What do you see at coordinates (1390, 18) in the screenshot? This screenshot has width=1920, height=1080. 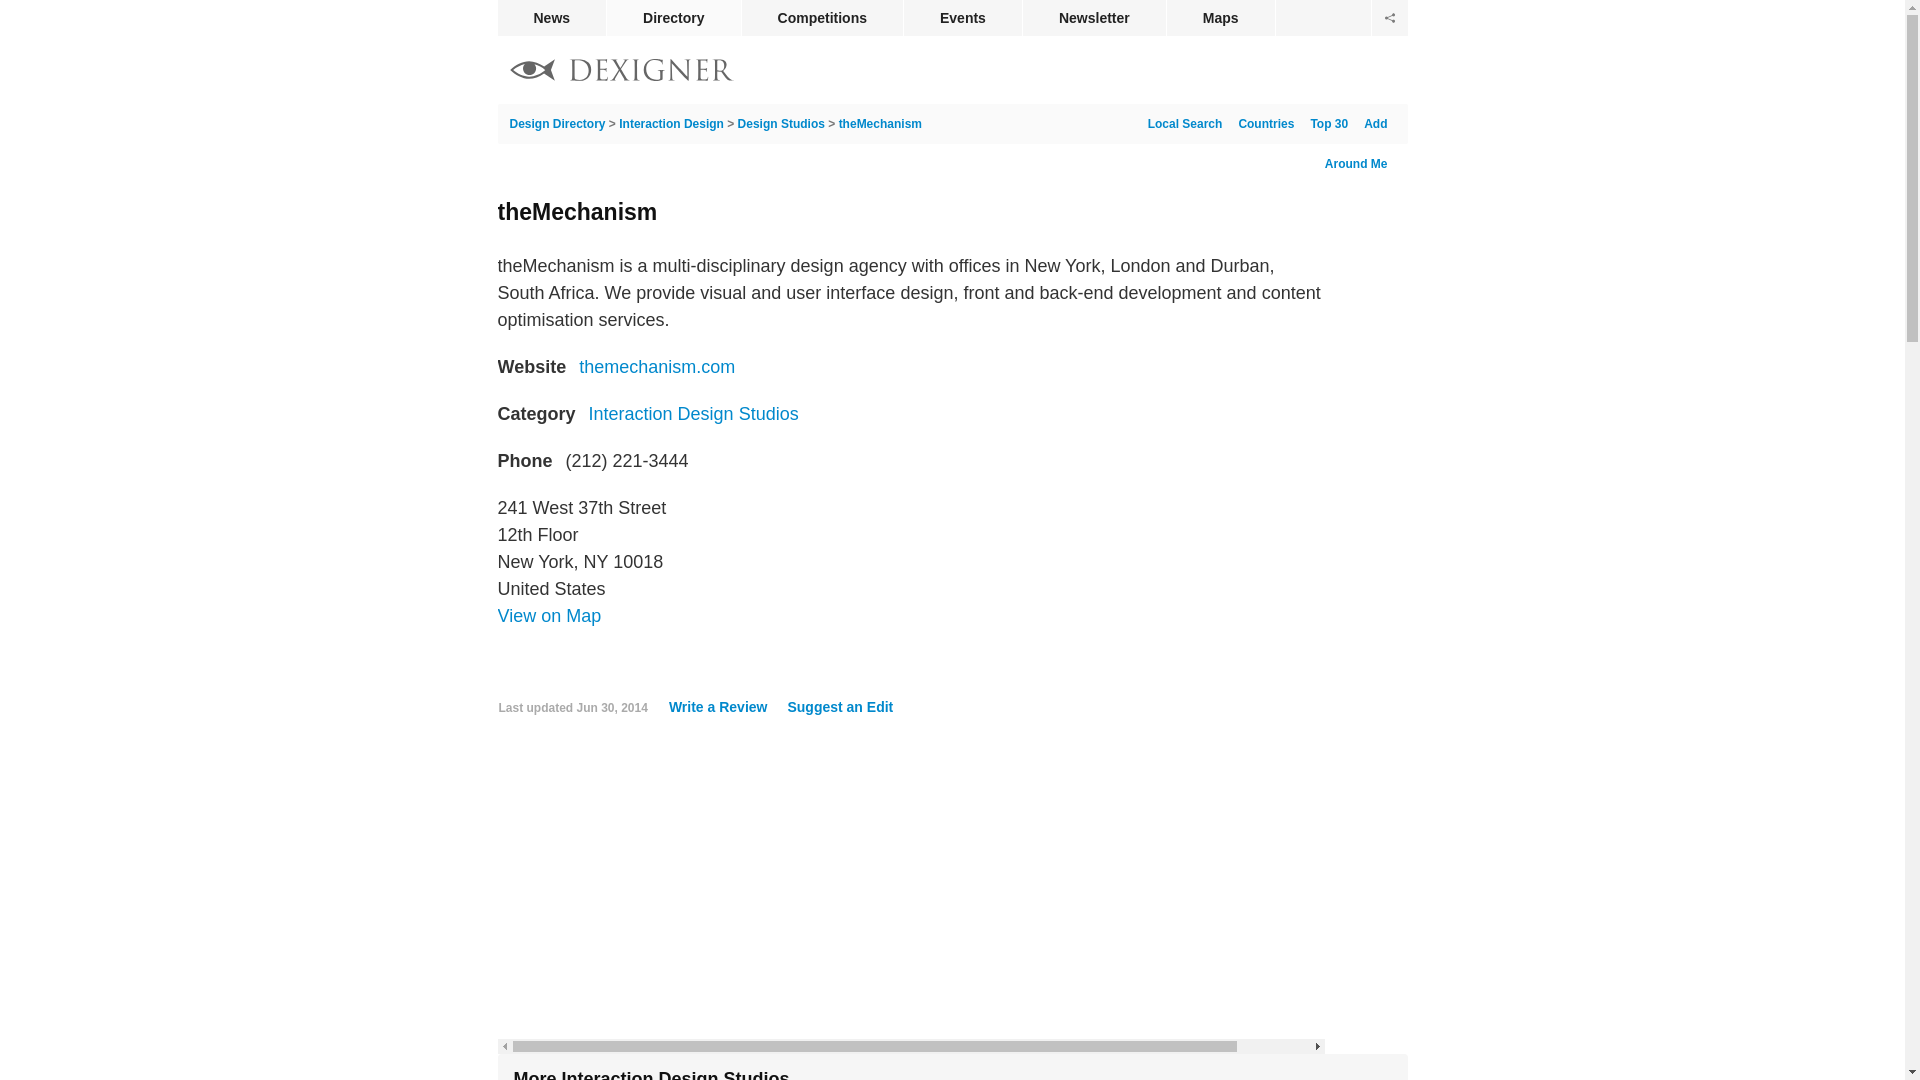 I see `follow dexigner` at bounding box center [1390, 18].